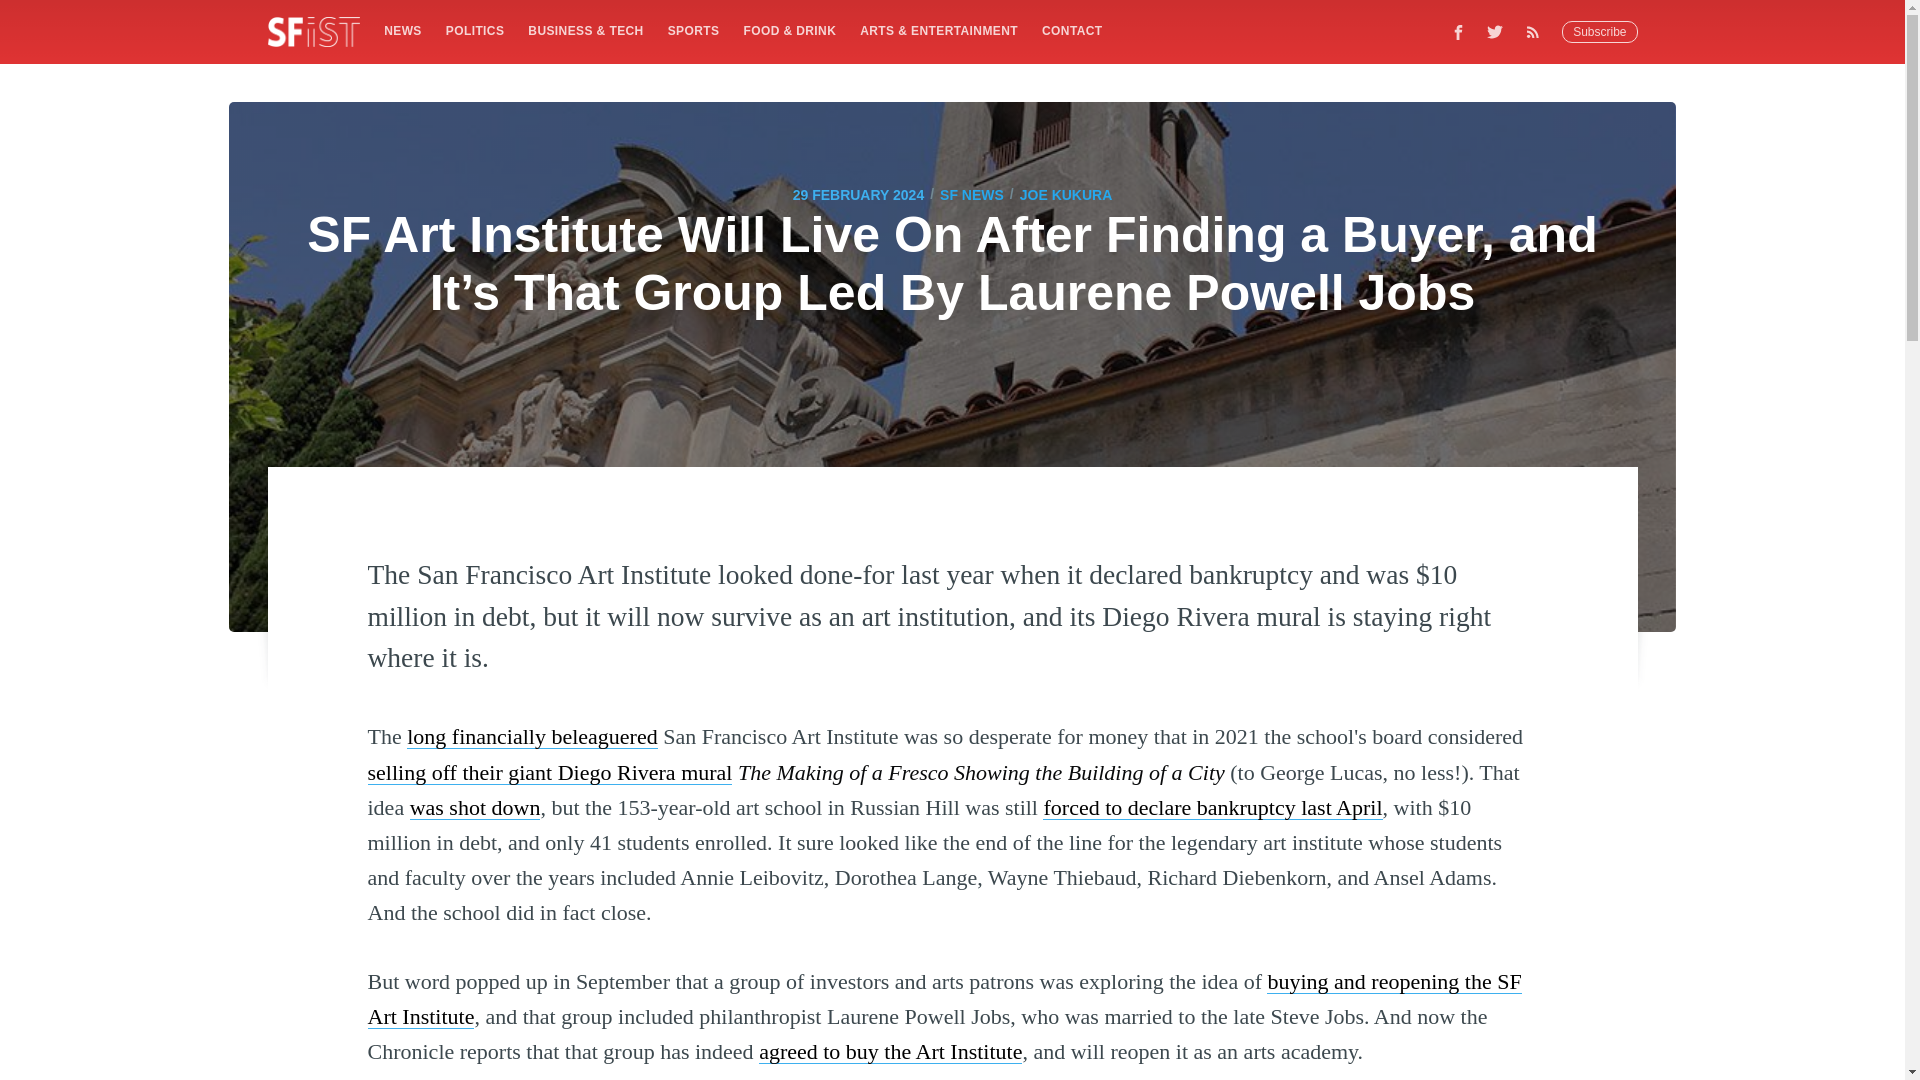 This screenshot has height=1080, width=1920. Describe the element at coordinates (532, 736) in the screenshot. I see `long financially beleaguered` at that location.